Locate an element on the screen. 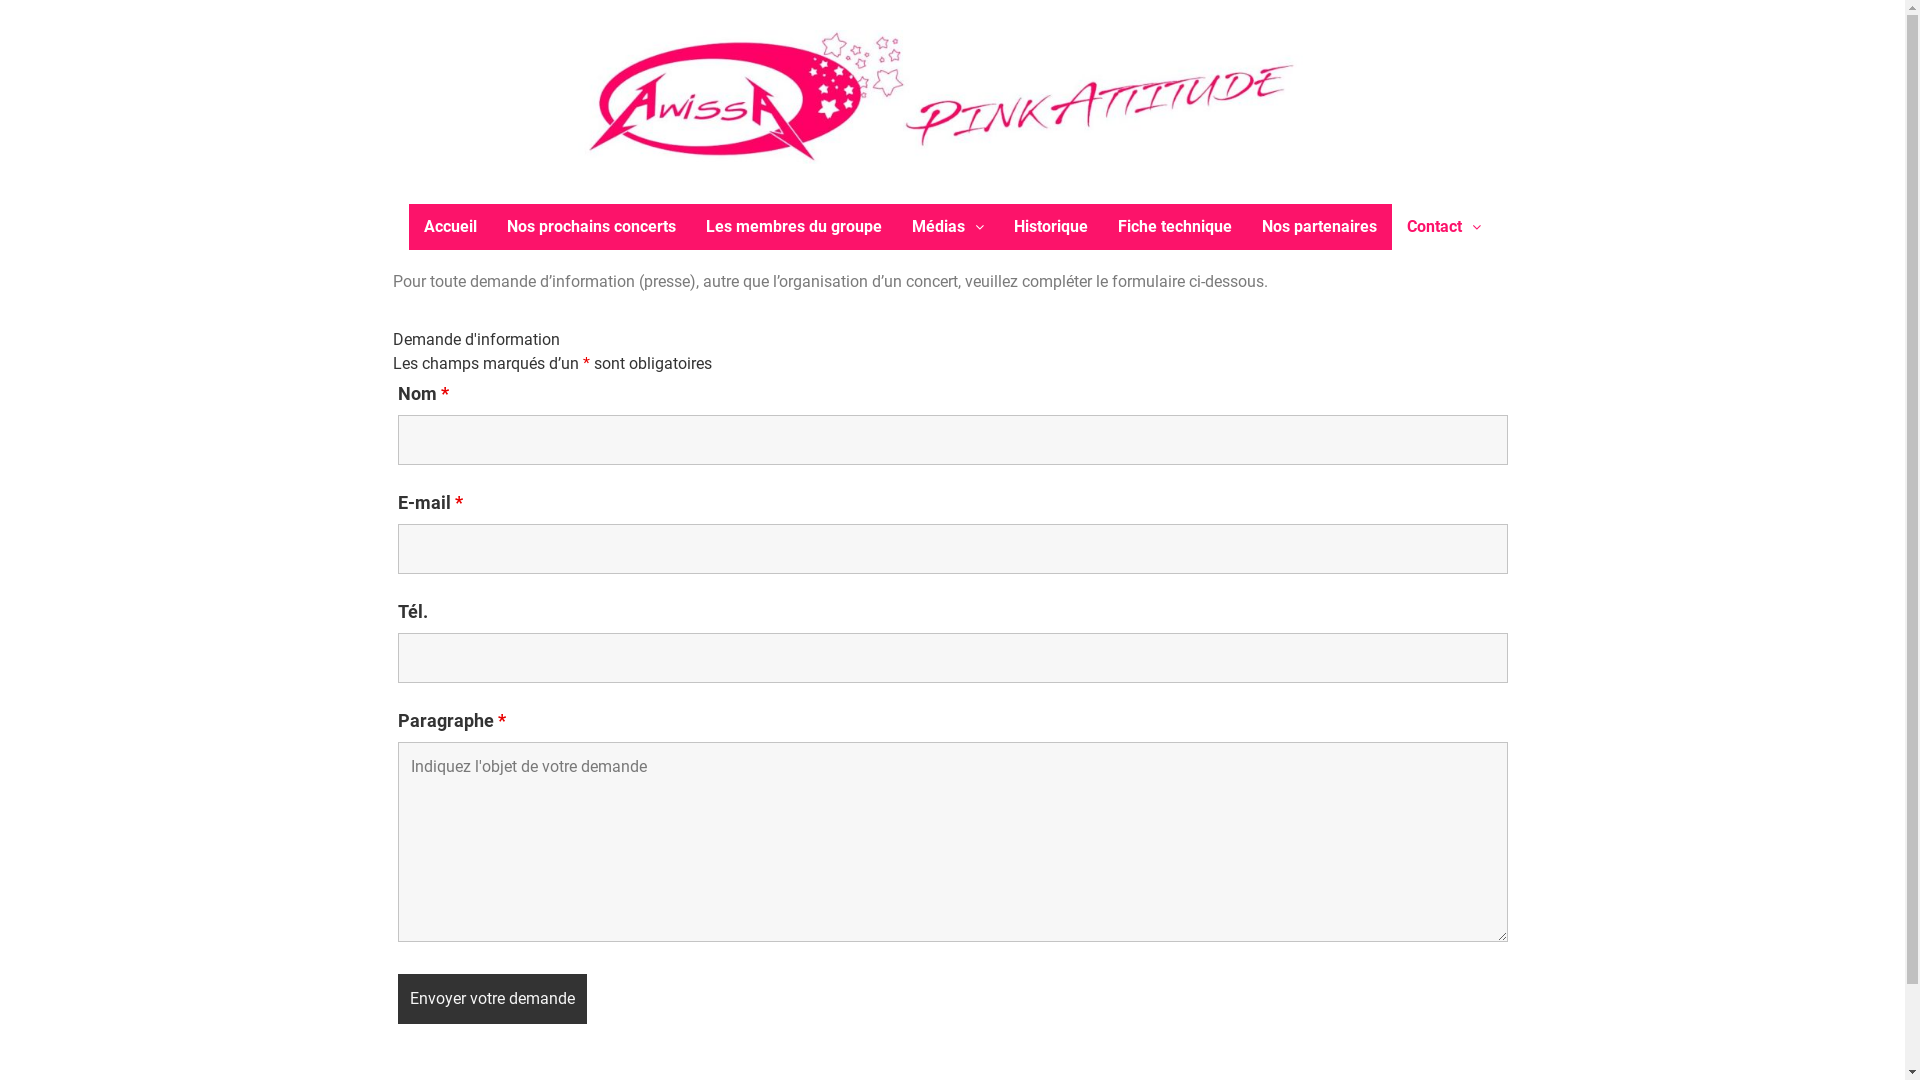 The height and width of the screenshot is (1080, 1920). Envoyer votre demande is located at coordinates (492, 999).